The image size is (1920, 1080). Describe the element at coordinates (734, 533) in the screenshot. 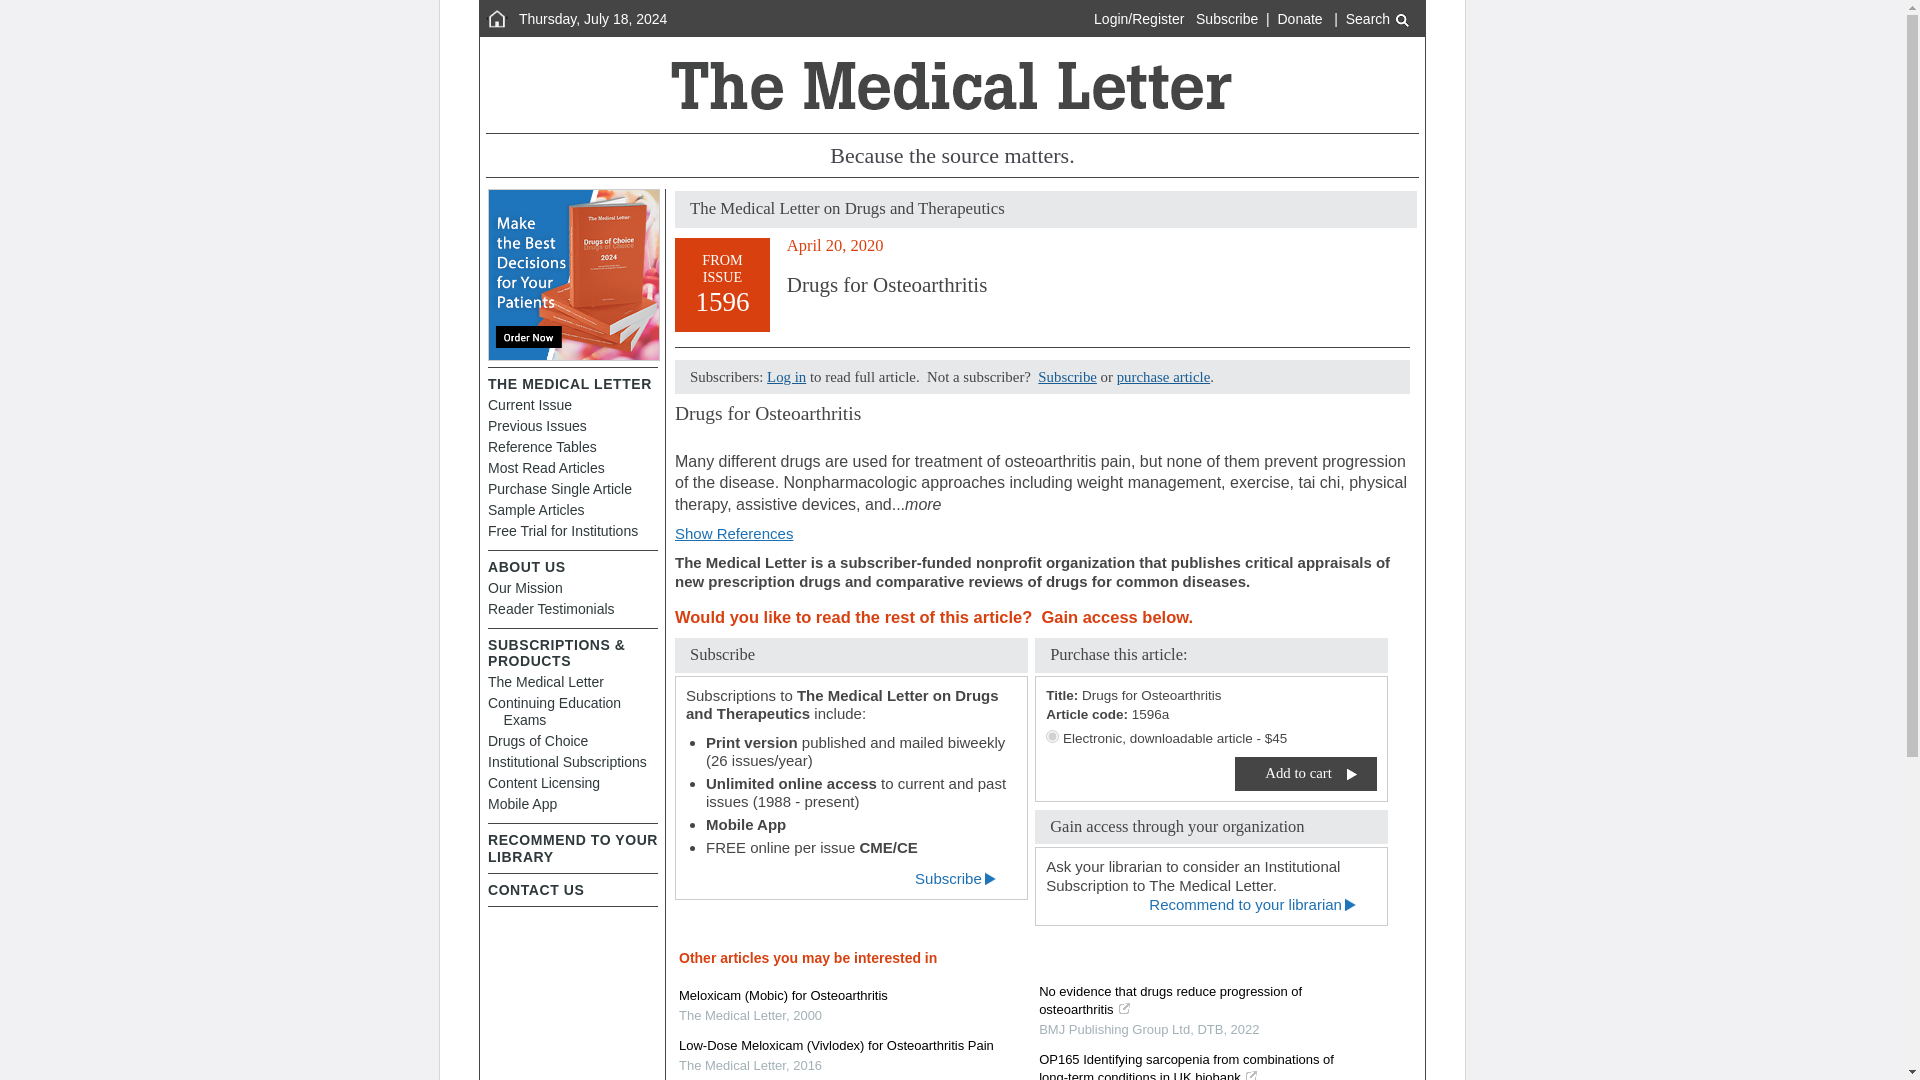

I see `Show References` at that location.